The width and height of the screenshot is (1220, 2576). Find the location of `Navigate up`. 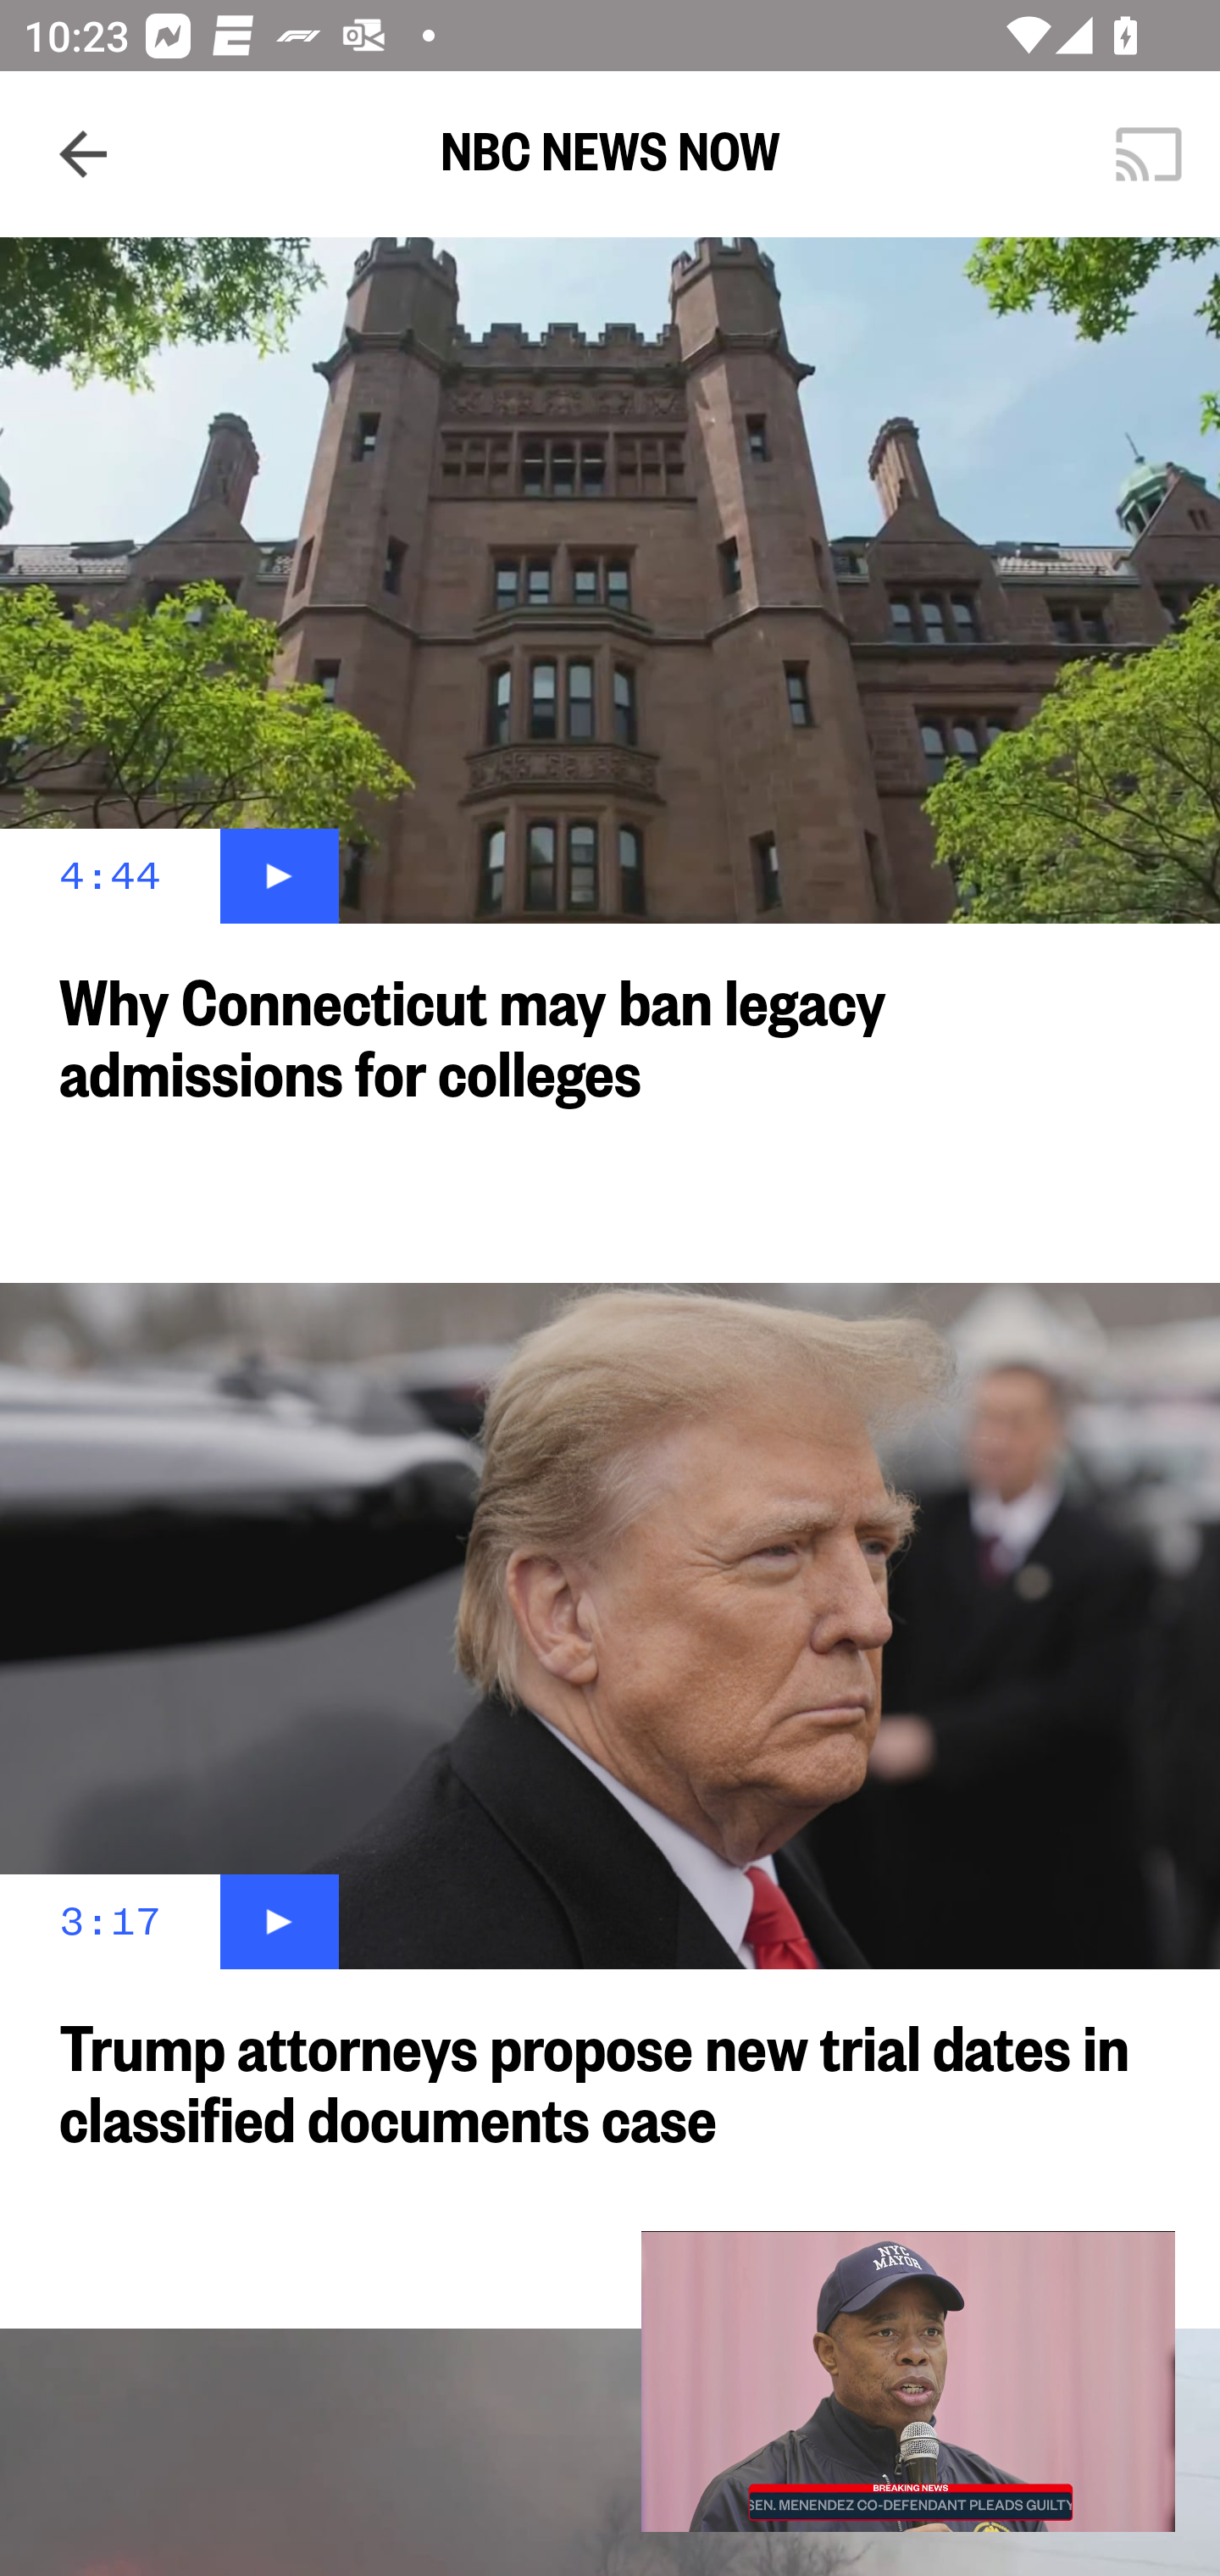

Navigate up is located at coordinates (83, 154).